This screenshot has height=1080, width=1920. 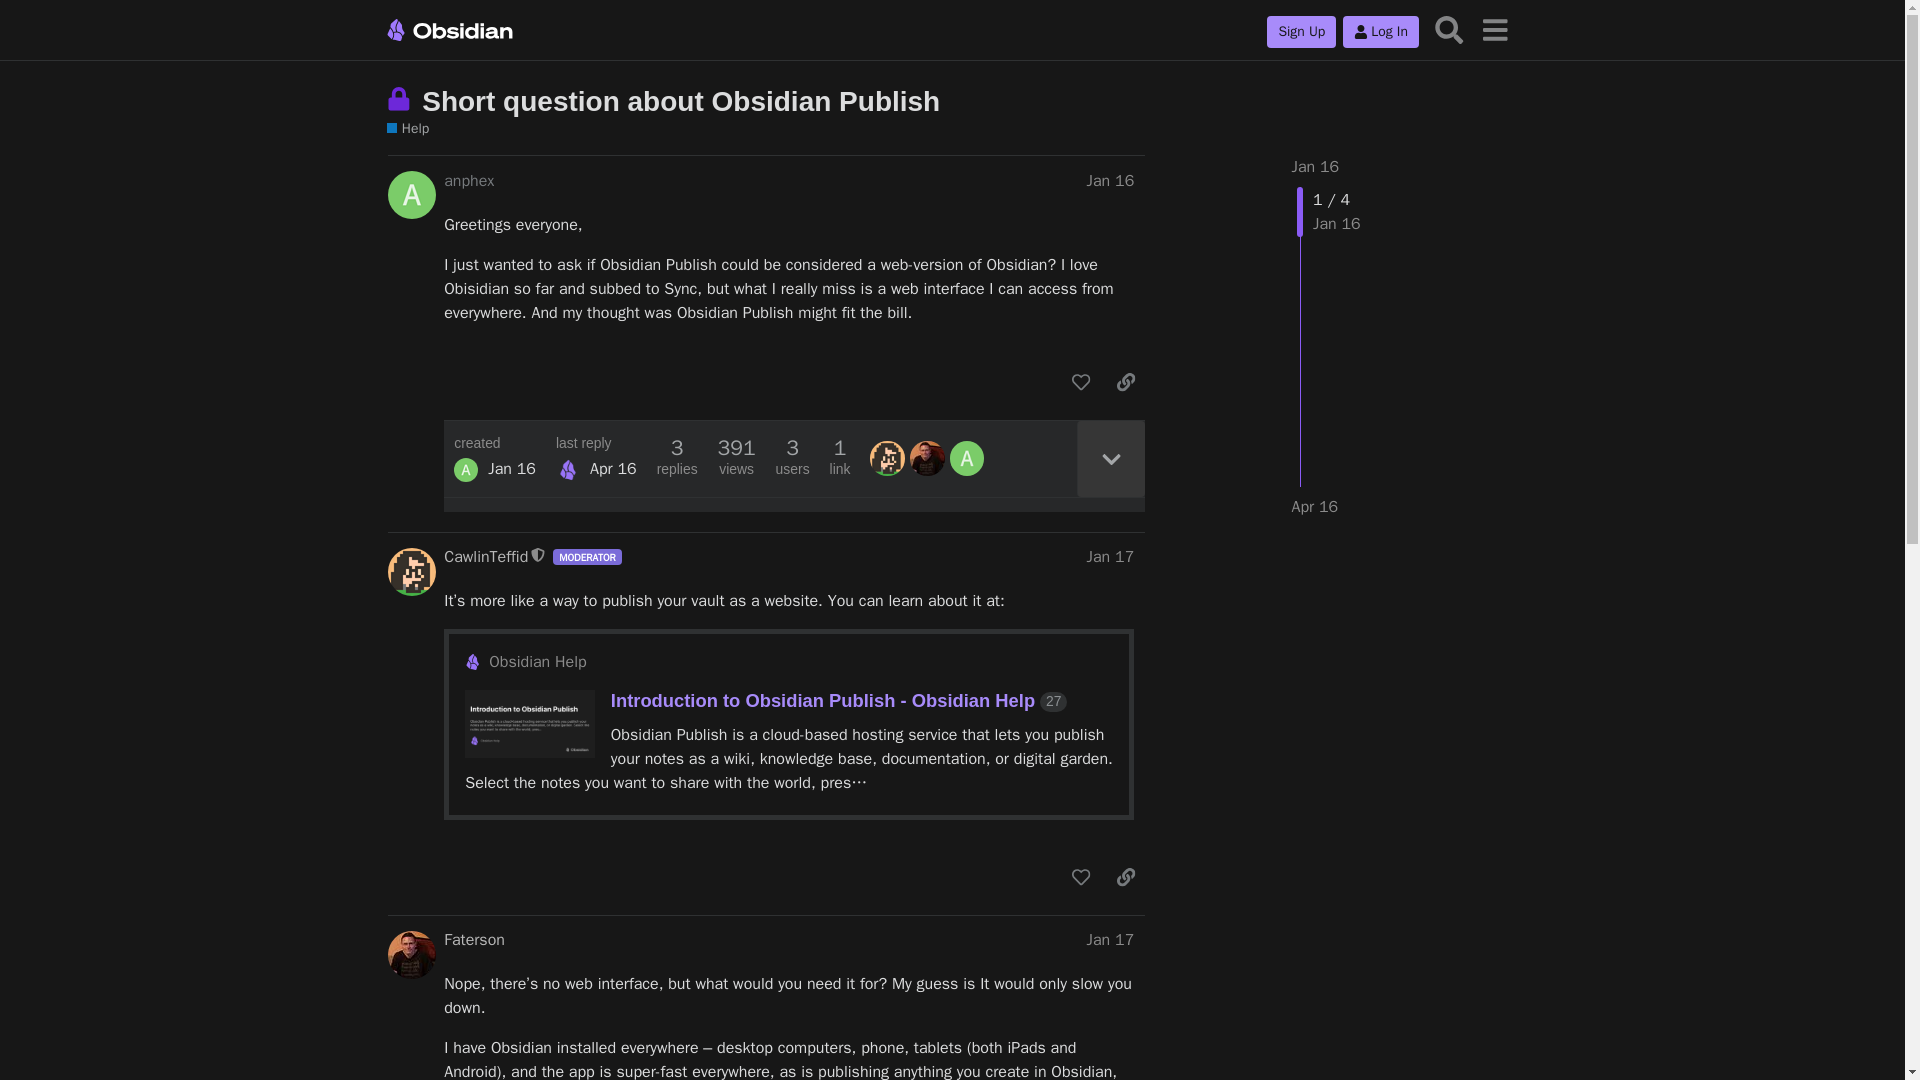 What do you see at coordinates (511, 469) in the screenshot?
I see `Jan 16, 2024 2:55 pm` at bounding box center [511, 469].